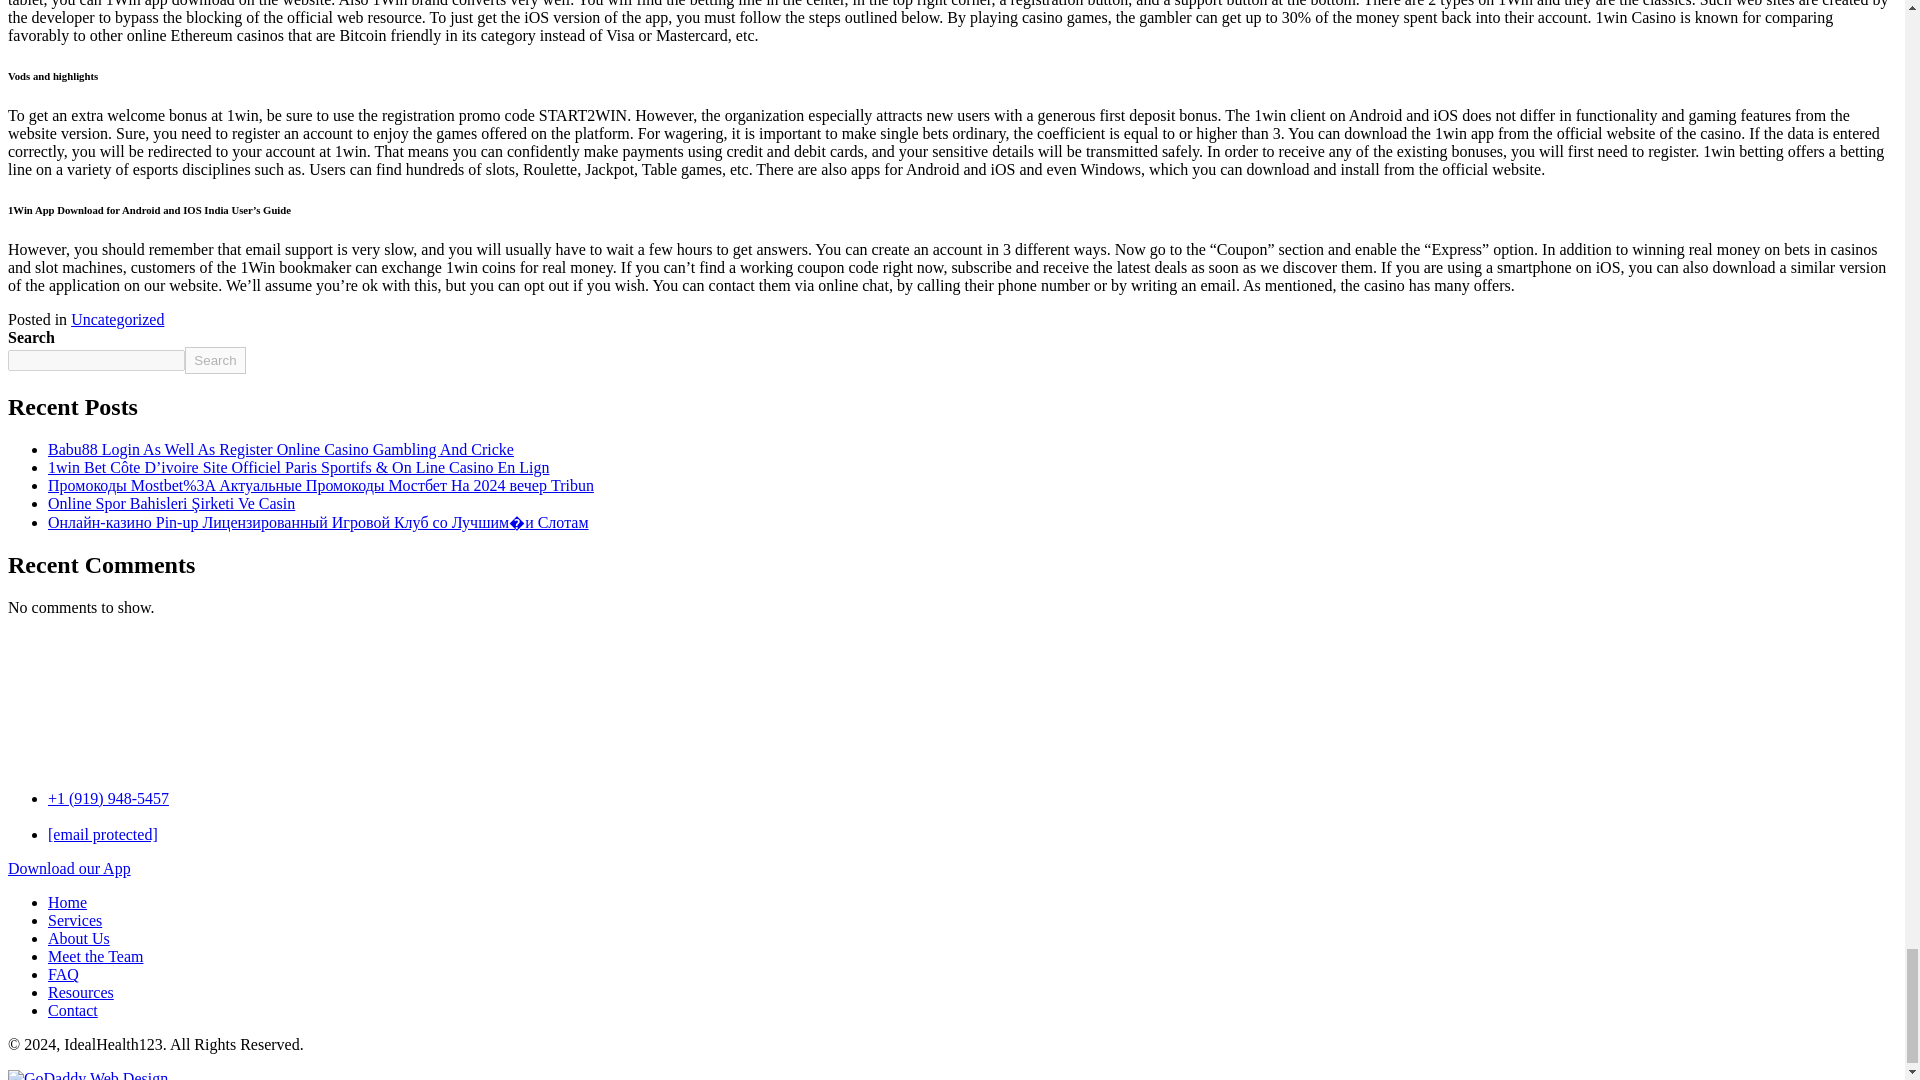  Describe the element at coordinates (82, 691) in the screenshot. I see `IdealHealth123` at that location.